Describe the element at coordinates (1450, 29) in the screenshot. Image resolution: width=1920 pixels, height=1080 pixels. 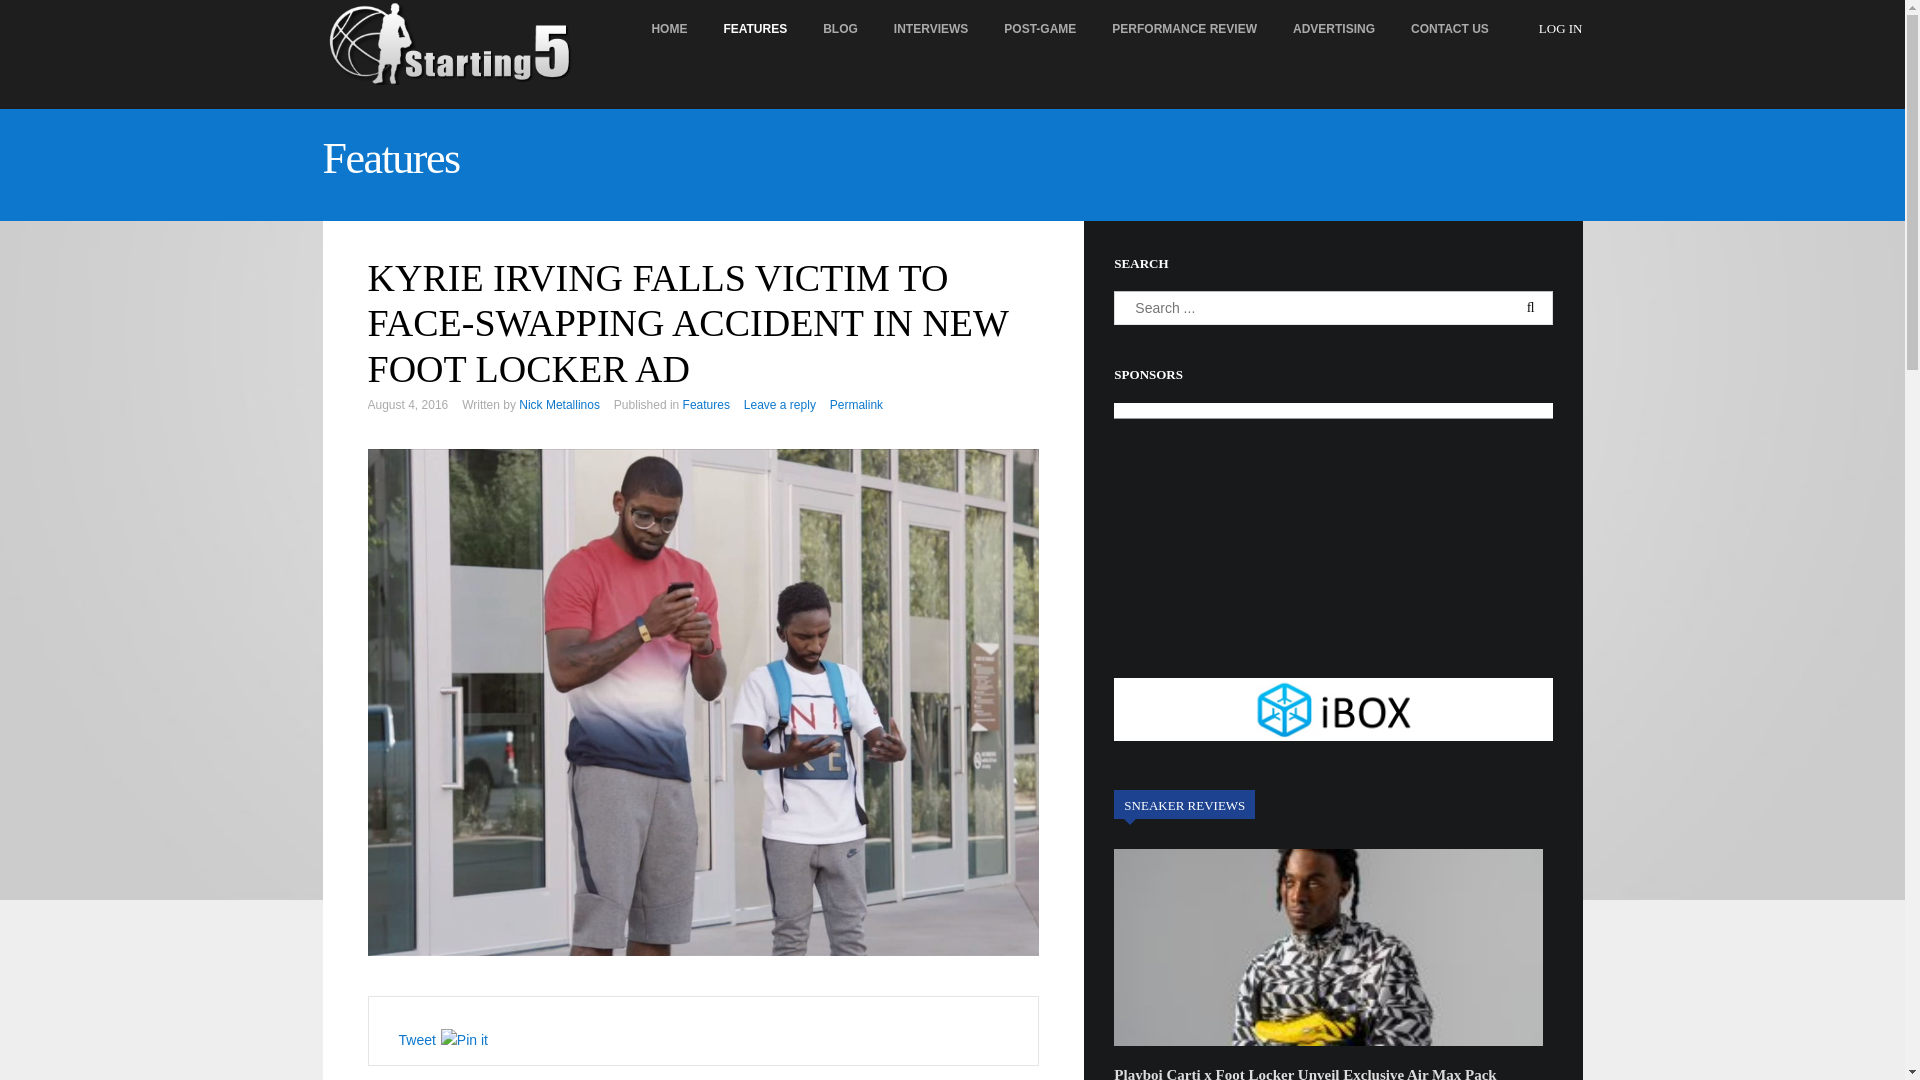
I see `CONTACT US` at that location.